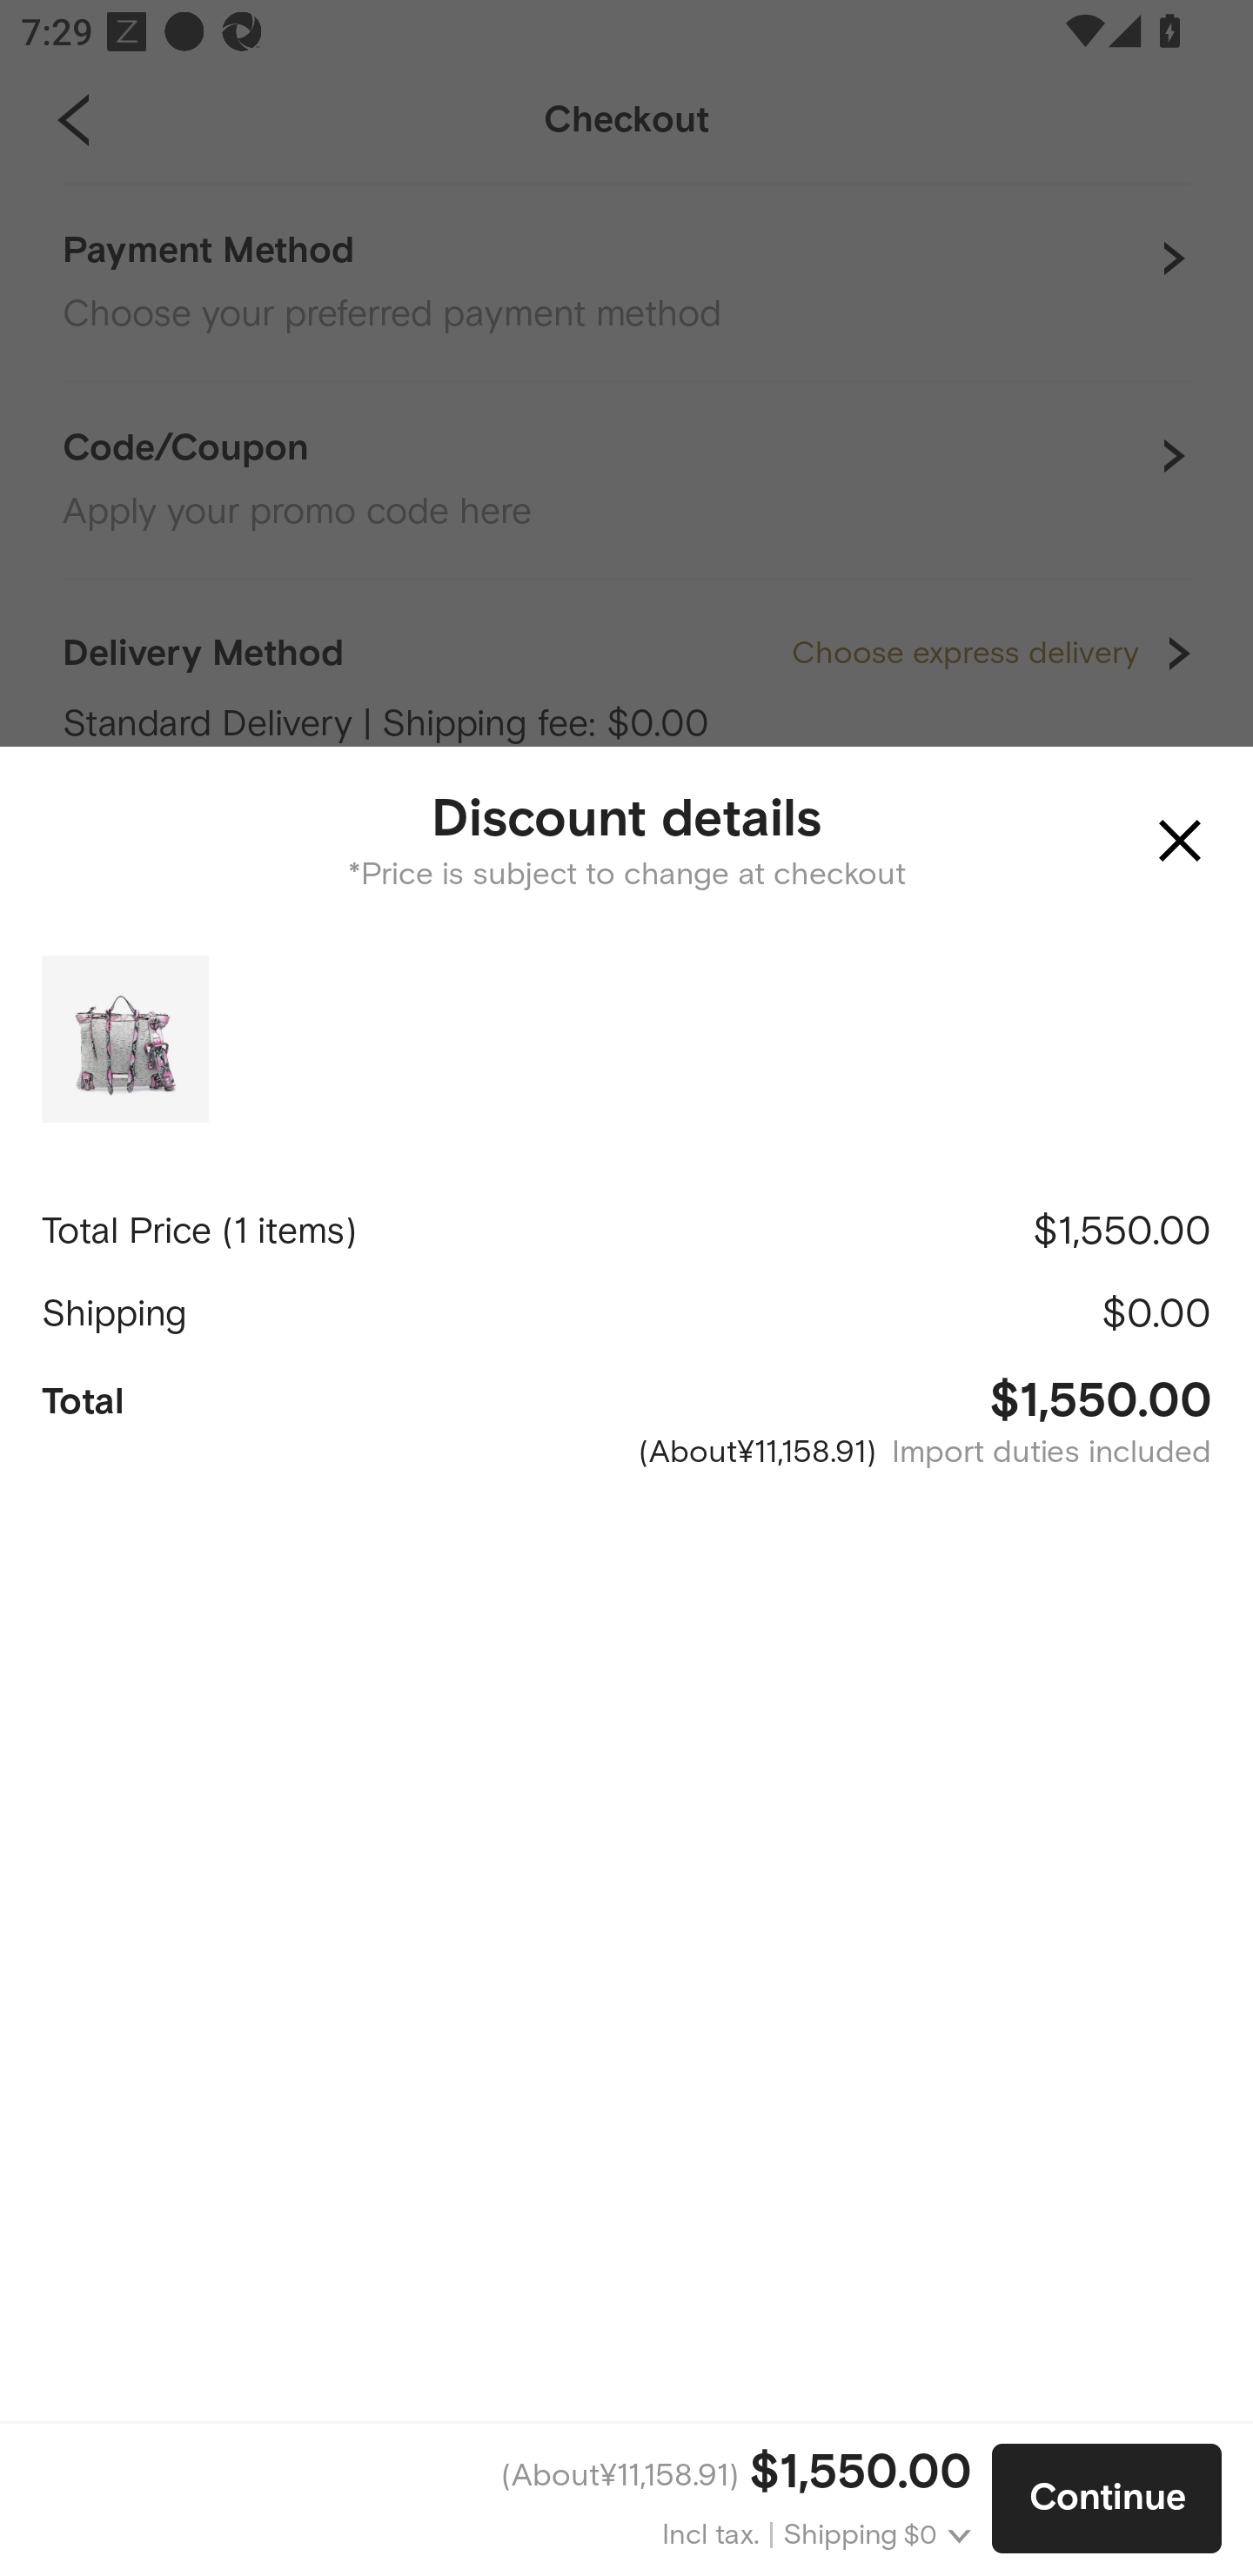 This screenshot has width=1253, height=2576. What do you see at coordinates (496, 2499) in the screenshot?
I see `(About¥11,158.91) $1,550.00 Incl tax. Shipping $0` at bounding box center [496, 2499].